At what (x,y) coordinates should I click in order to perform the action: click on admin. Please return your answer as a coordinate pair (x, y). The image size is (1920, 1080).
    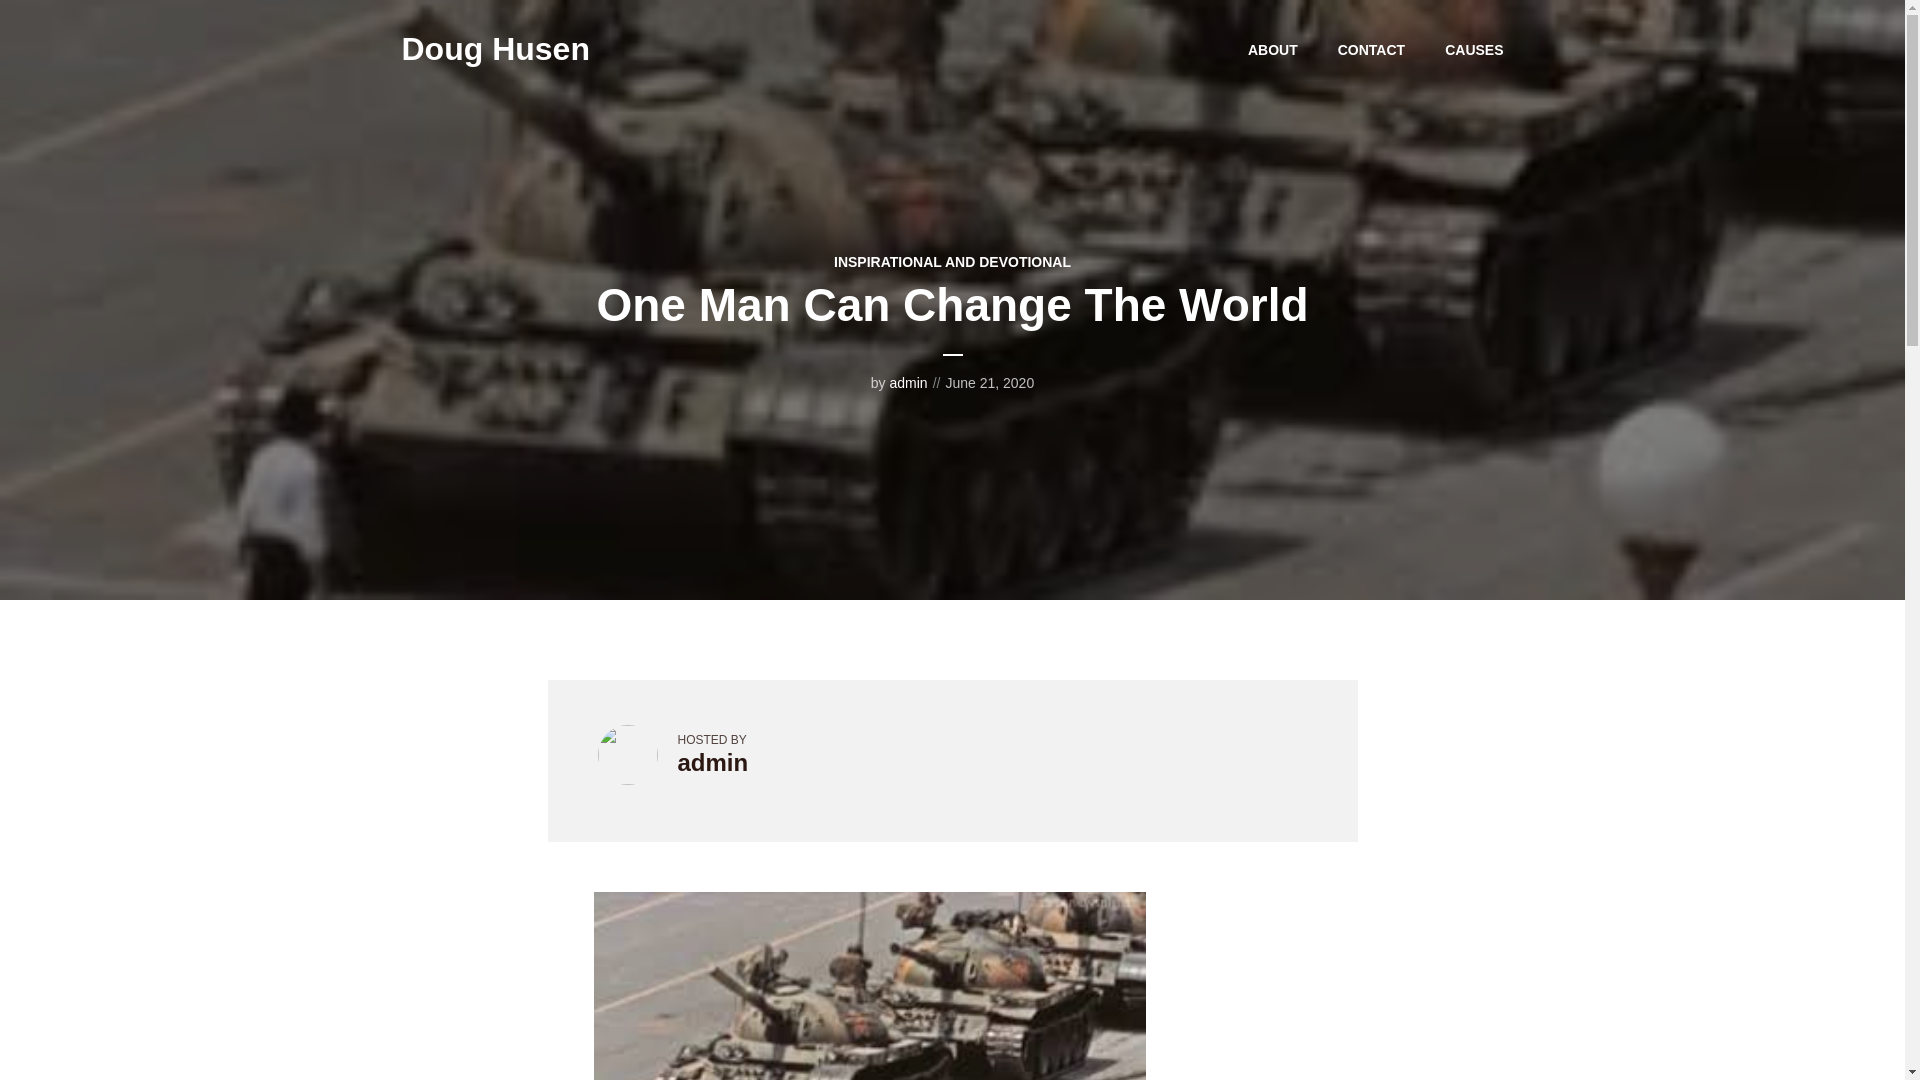
    Looking at the image, I should click on (908, 382).